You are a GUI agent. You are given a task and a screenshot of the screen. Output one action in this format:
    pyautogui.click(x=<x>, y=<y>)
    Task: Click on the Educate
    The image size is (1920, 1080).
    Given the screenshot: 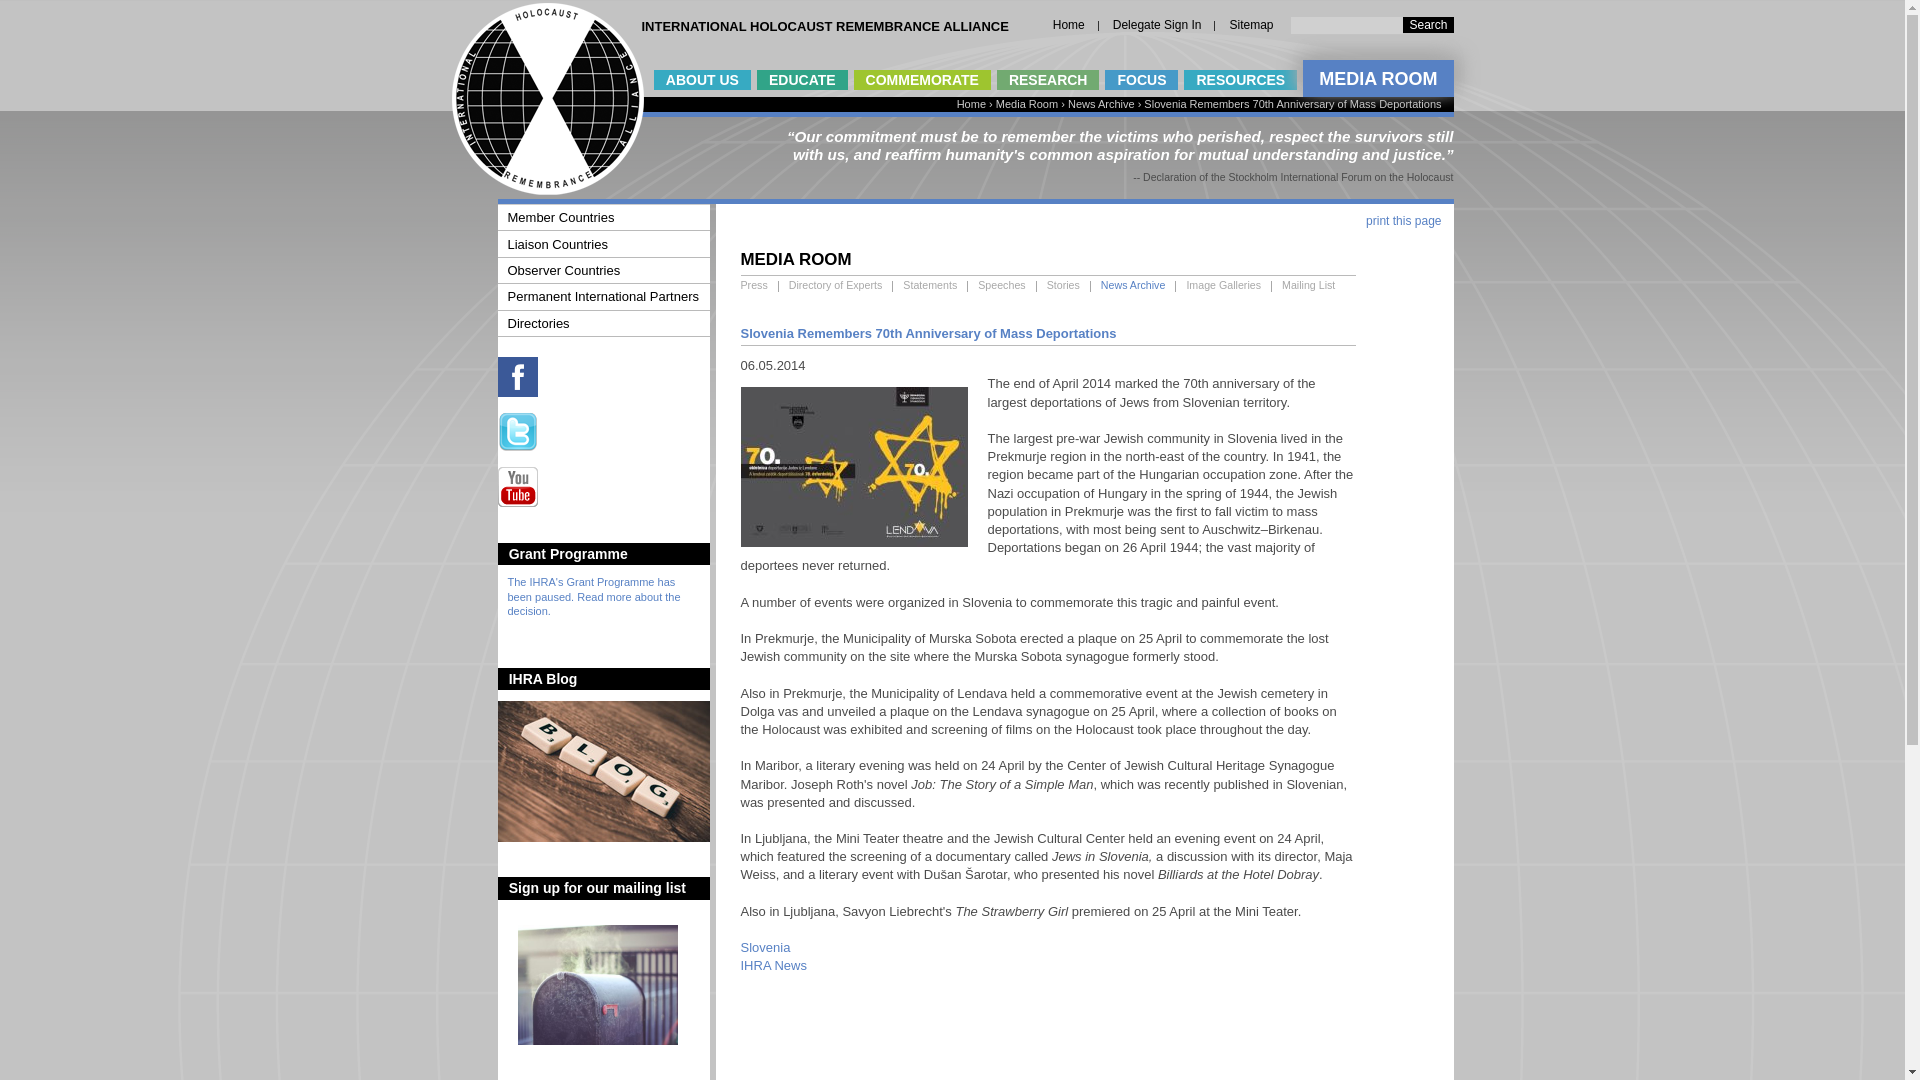 What is the action you would take?
    pyautogui.click(x=802, y=80)
    